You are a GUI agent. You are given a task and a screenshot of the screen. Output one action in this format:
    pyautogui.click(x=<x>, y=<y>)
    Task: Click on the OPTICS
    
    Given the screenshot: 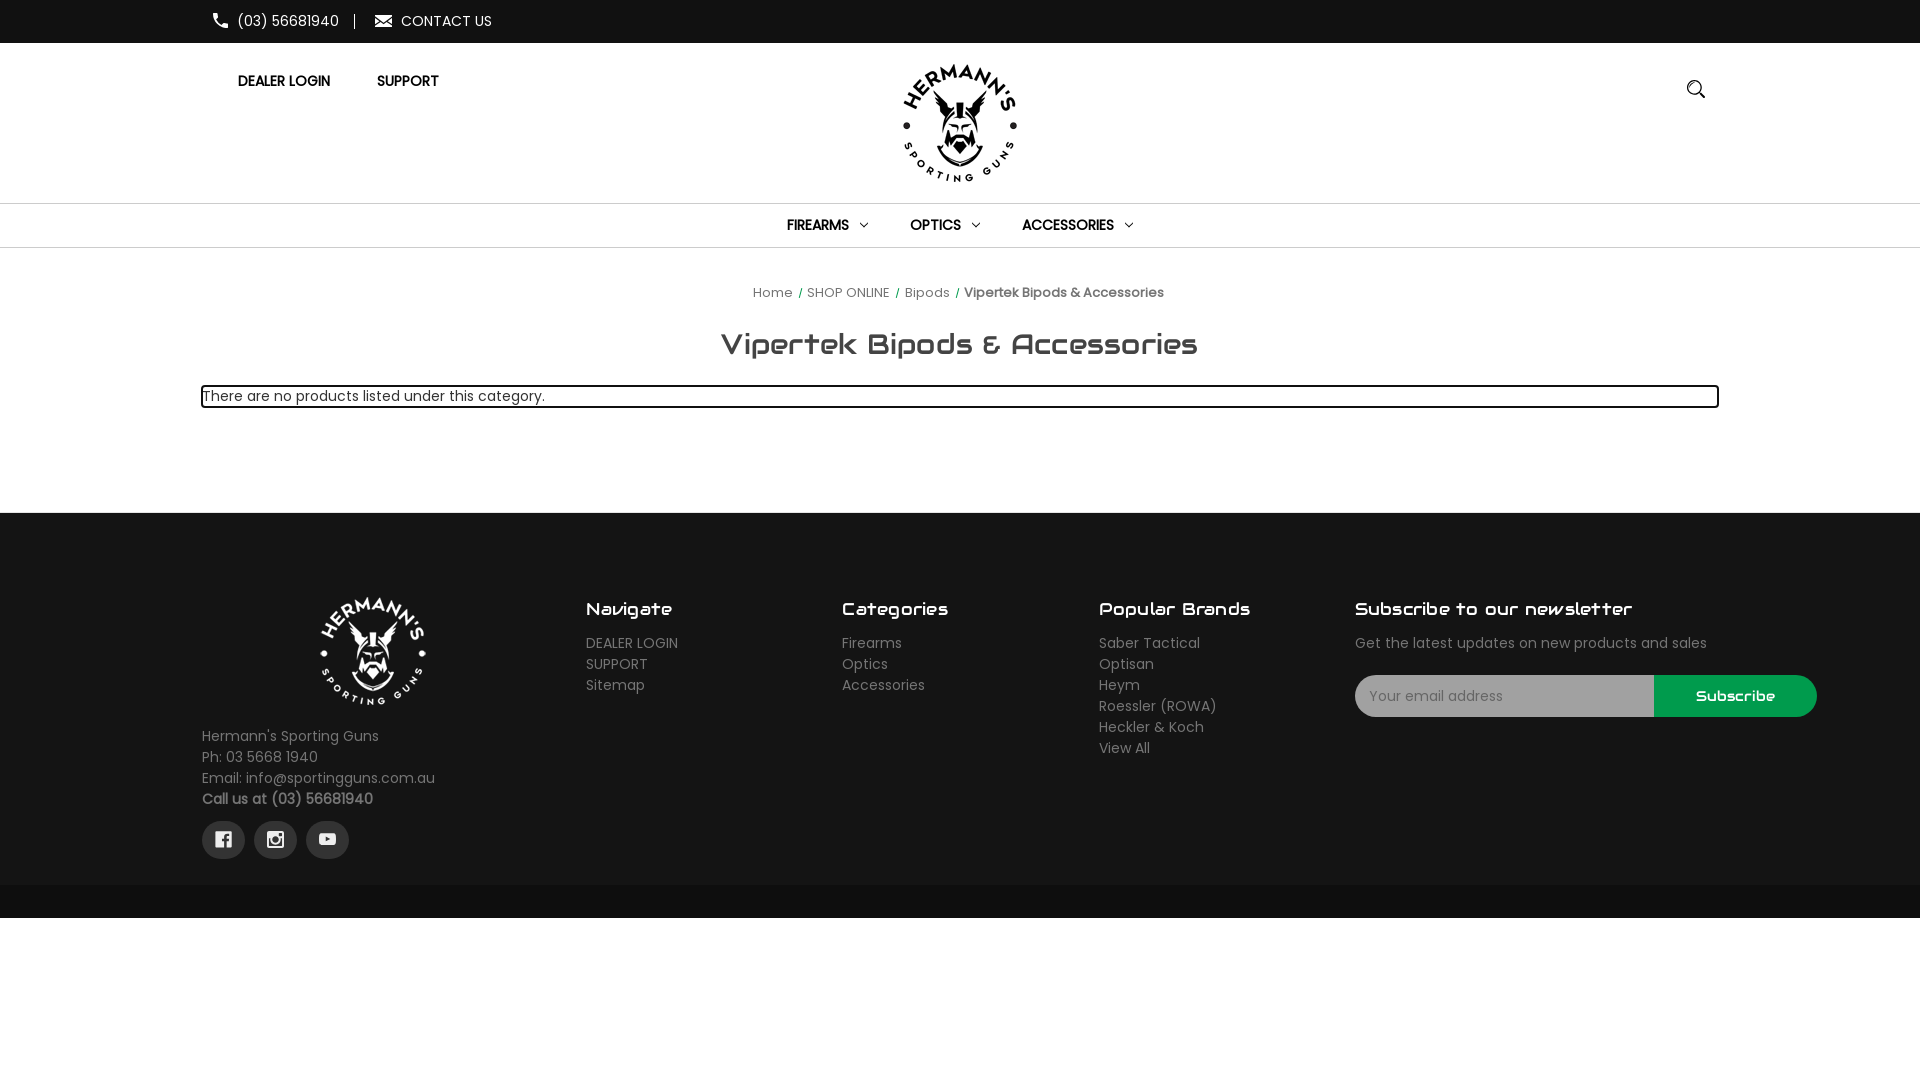 What is the action you would take?
    pyautogui.click(x=945, y=226)
    